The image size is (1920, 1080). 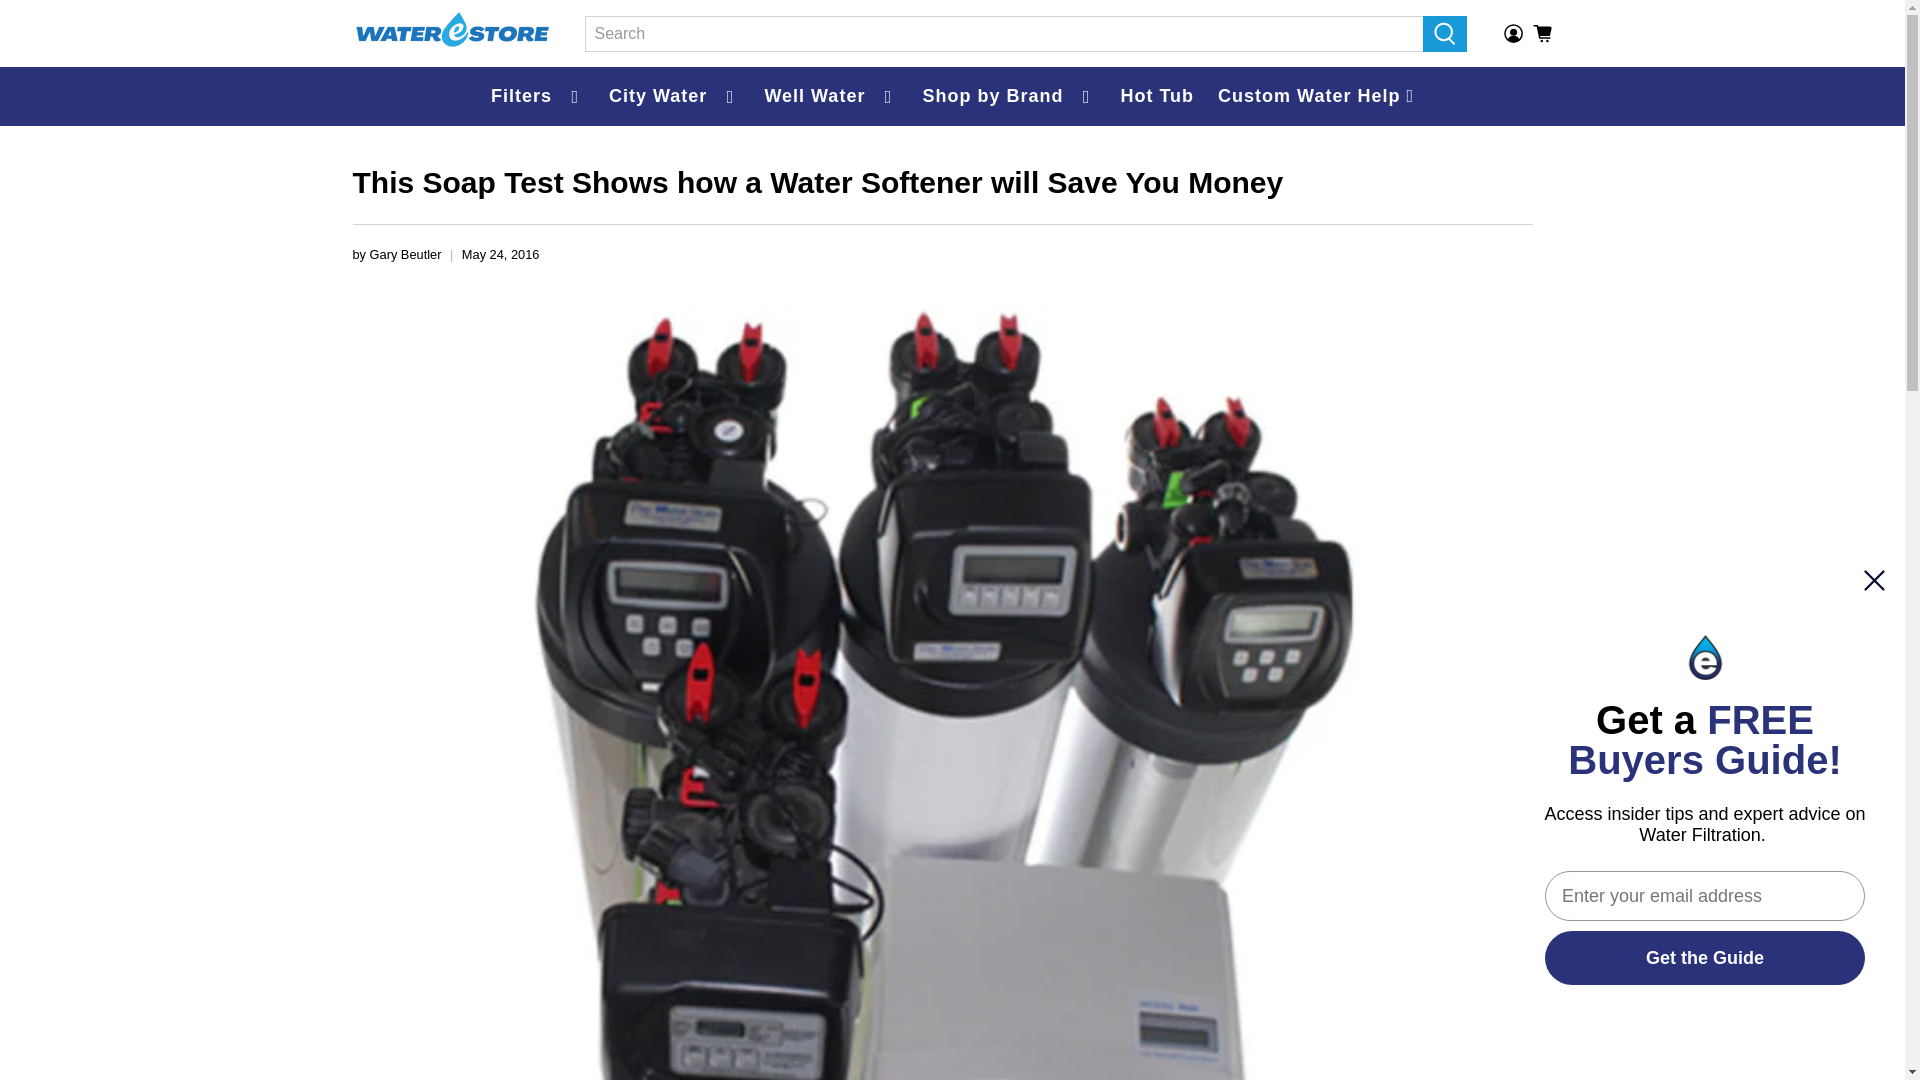 What do you see at coordinates (1874, 580) in the screenshot?
I see `Close dialog 3` at bounding box center [1874, 580].